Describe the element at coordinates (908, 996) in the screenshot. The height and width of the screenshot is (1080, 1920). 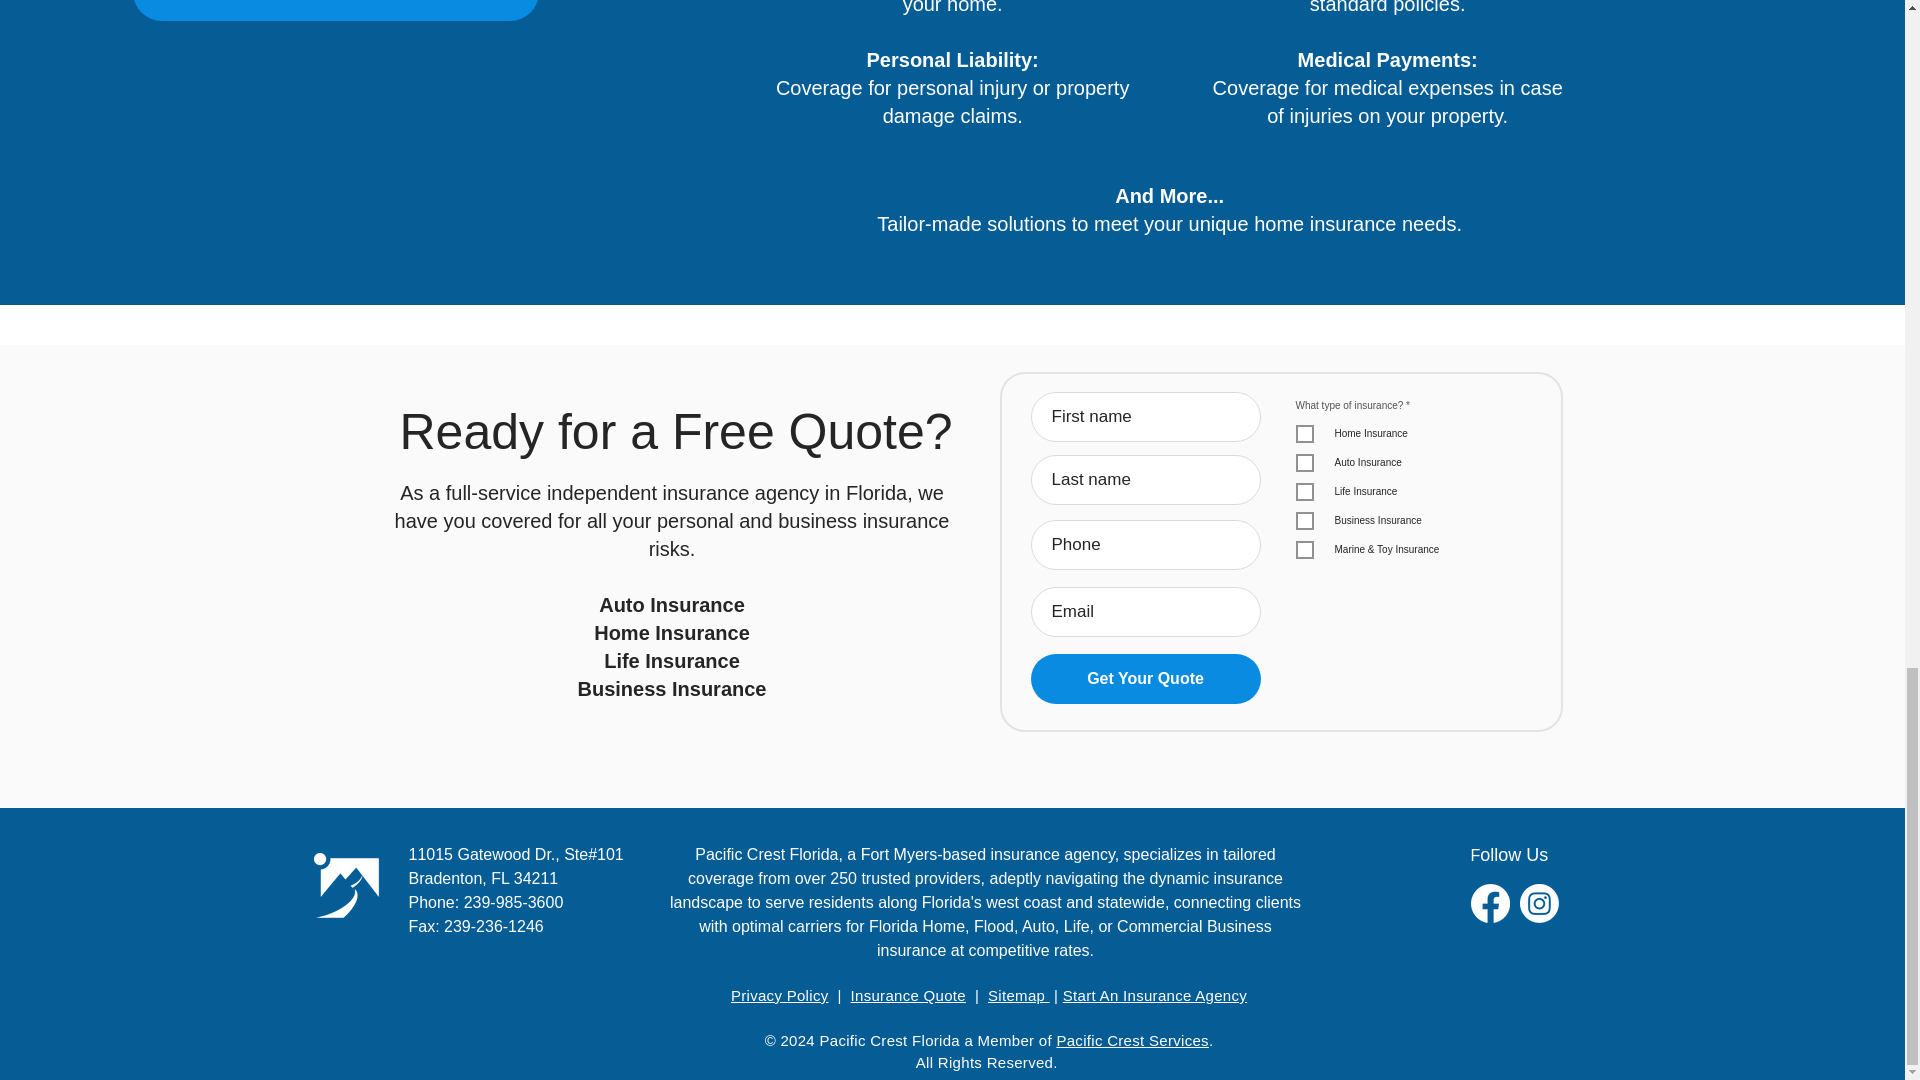
I see `Insurance Quote` at that location.